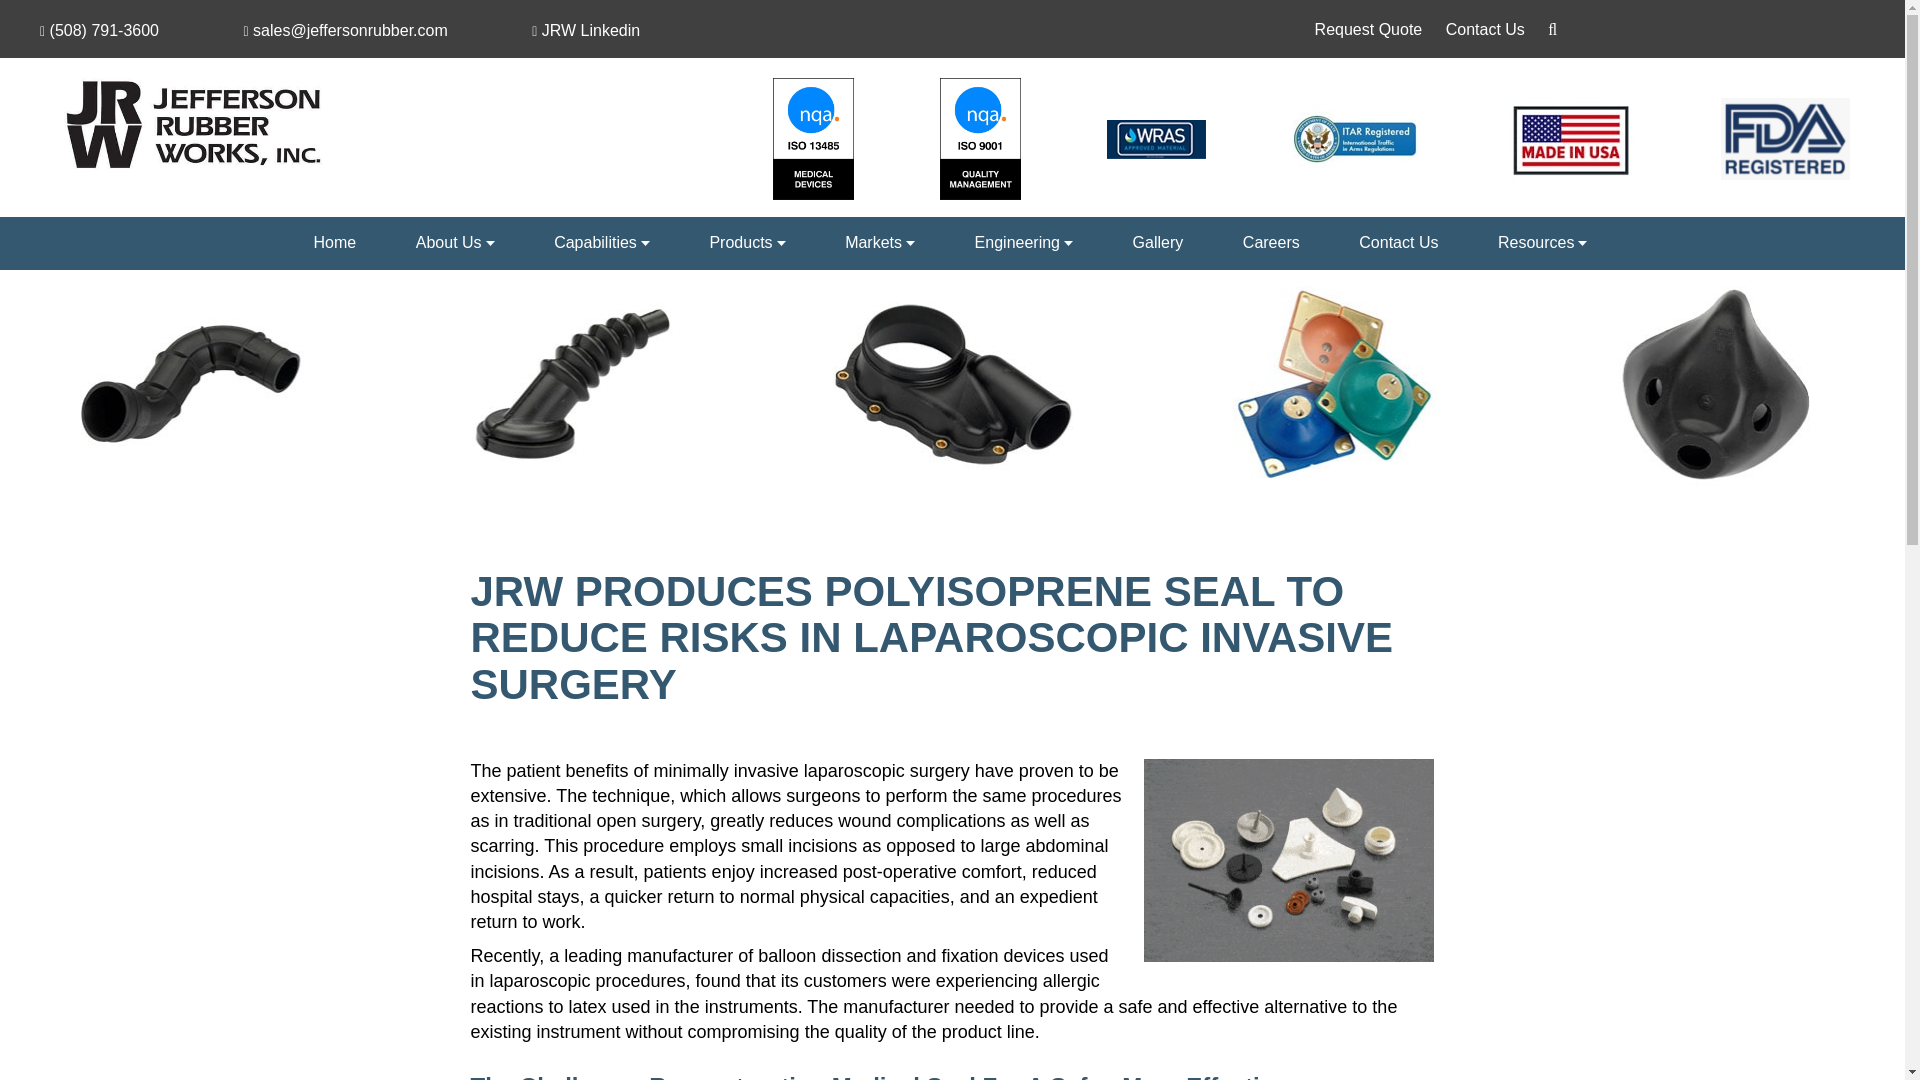  What do you see at coordinates (1156, 138) in the screenshot?
I see `WRAS` at bounding box center [1156, 138].